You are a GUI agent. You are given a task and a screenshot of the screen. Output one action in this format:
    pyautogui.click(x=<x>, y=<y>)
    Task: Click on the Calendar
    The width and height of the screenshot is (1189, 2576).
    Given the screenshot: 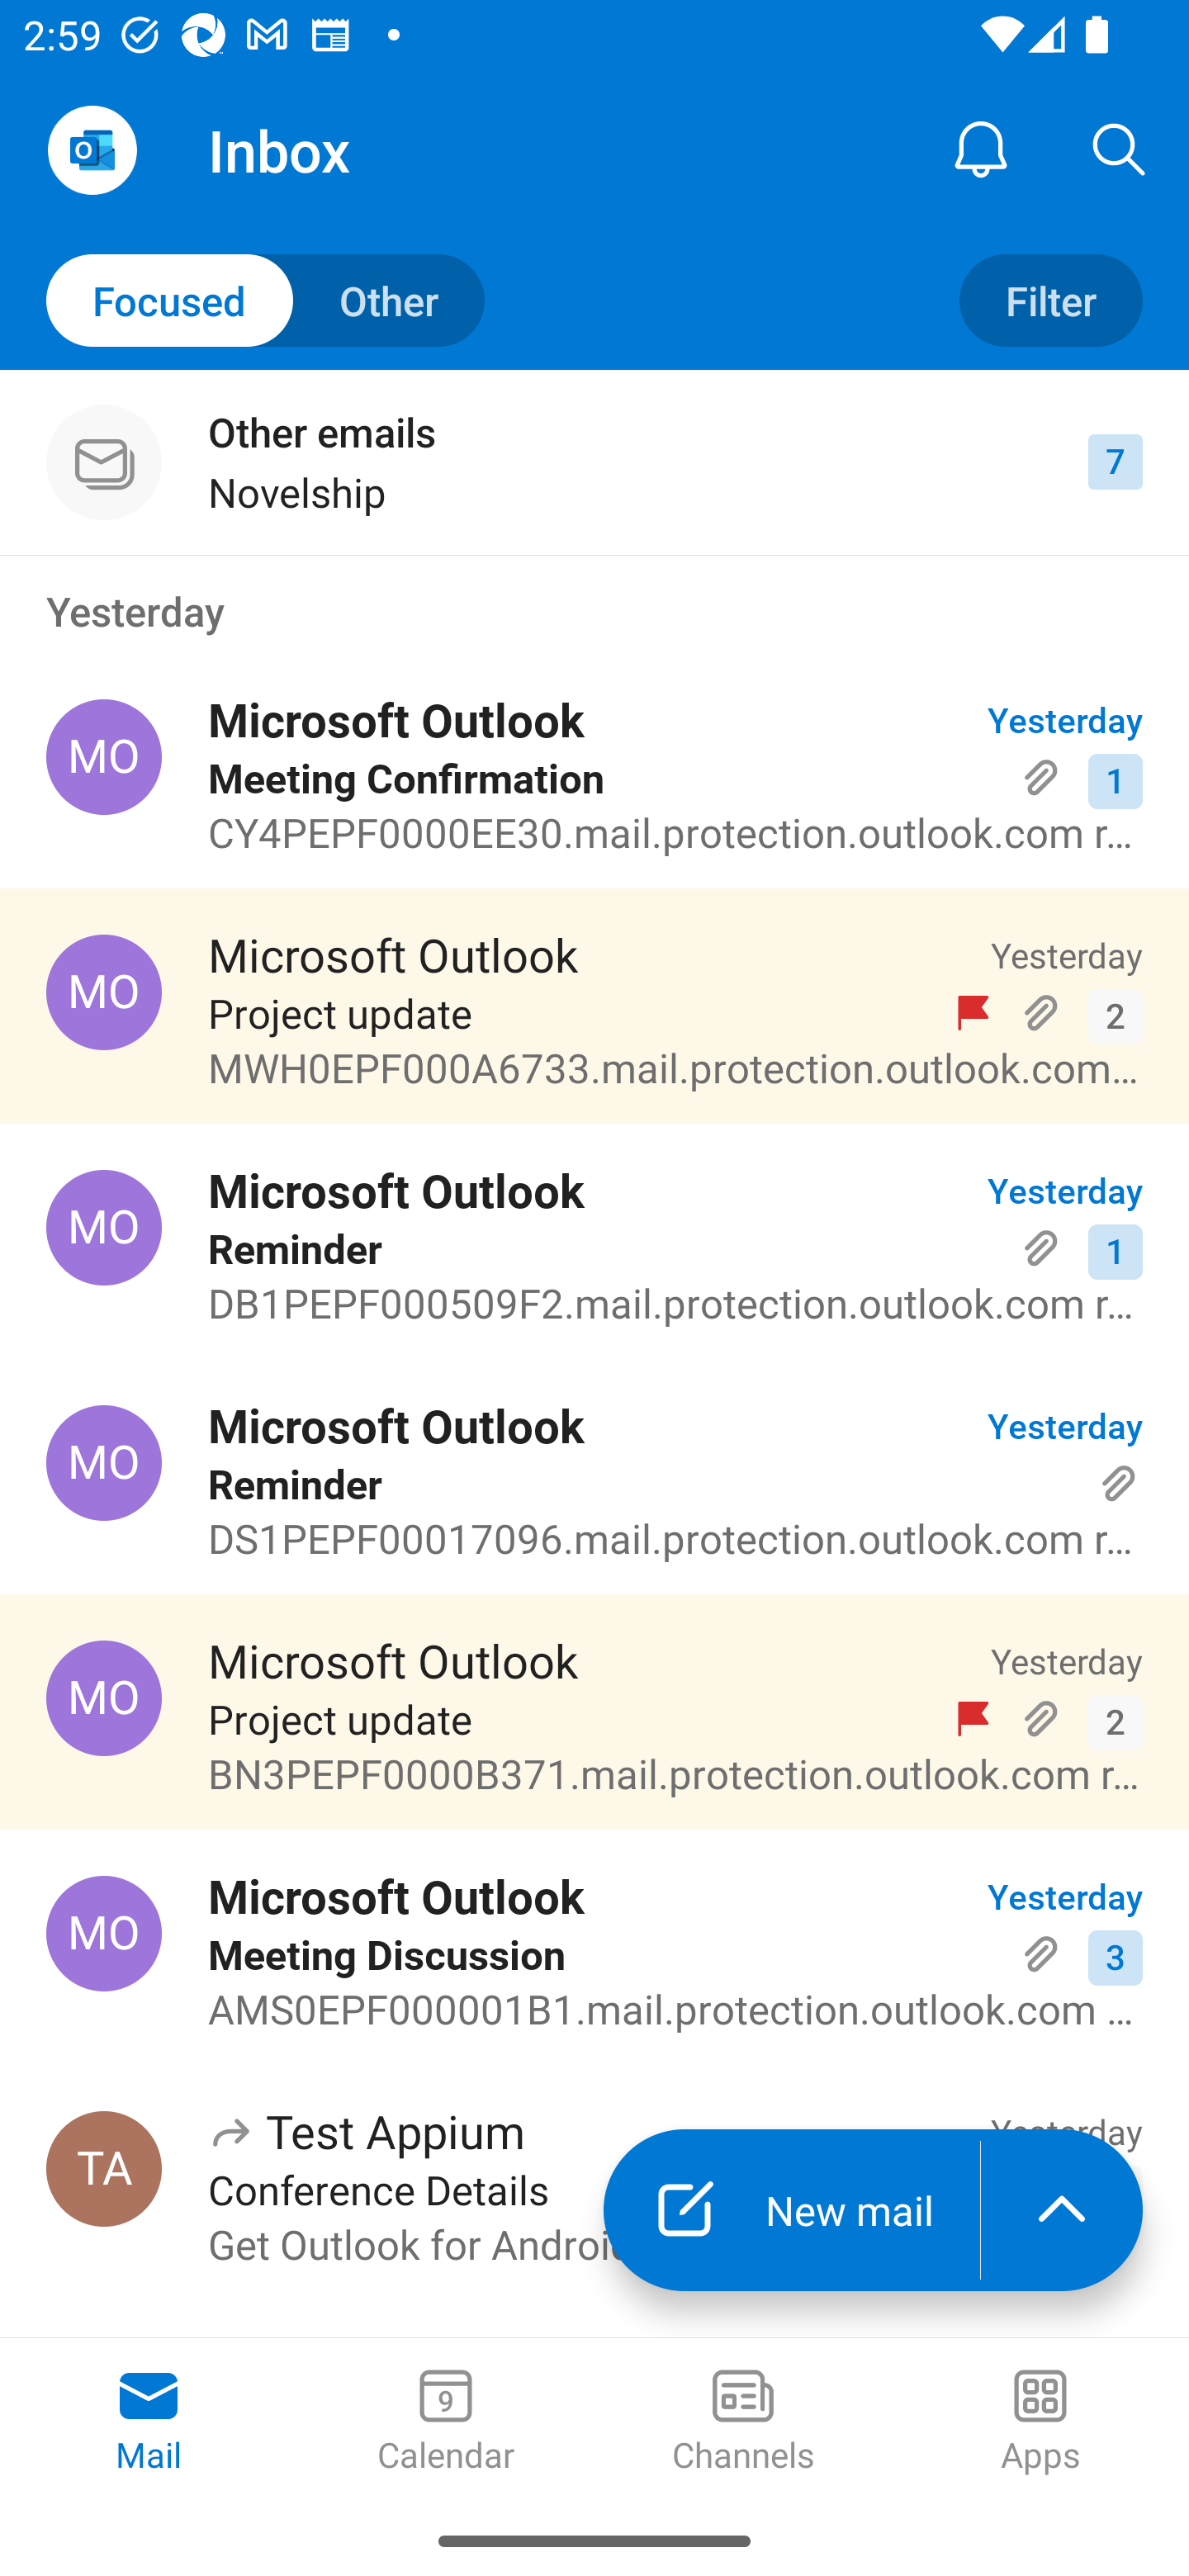 What is the action you would take?
    pyautogui.click(x=446, y=2422)
    